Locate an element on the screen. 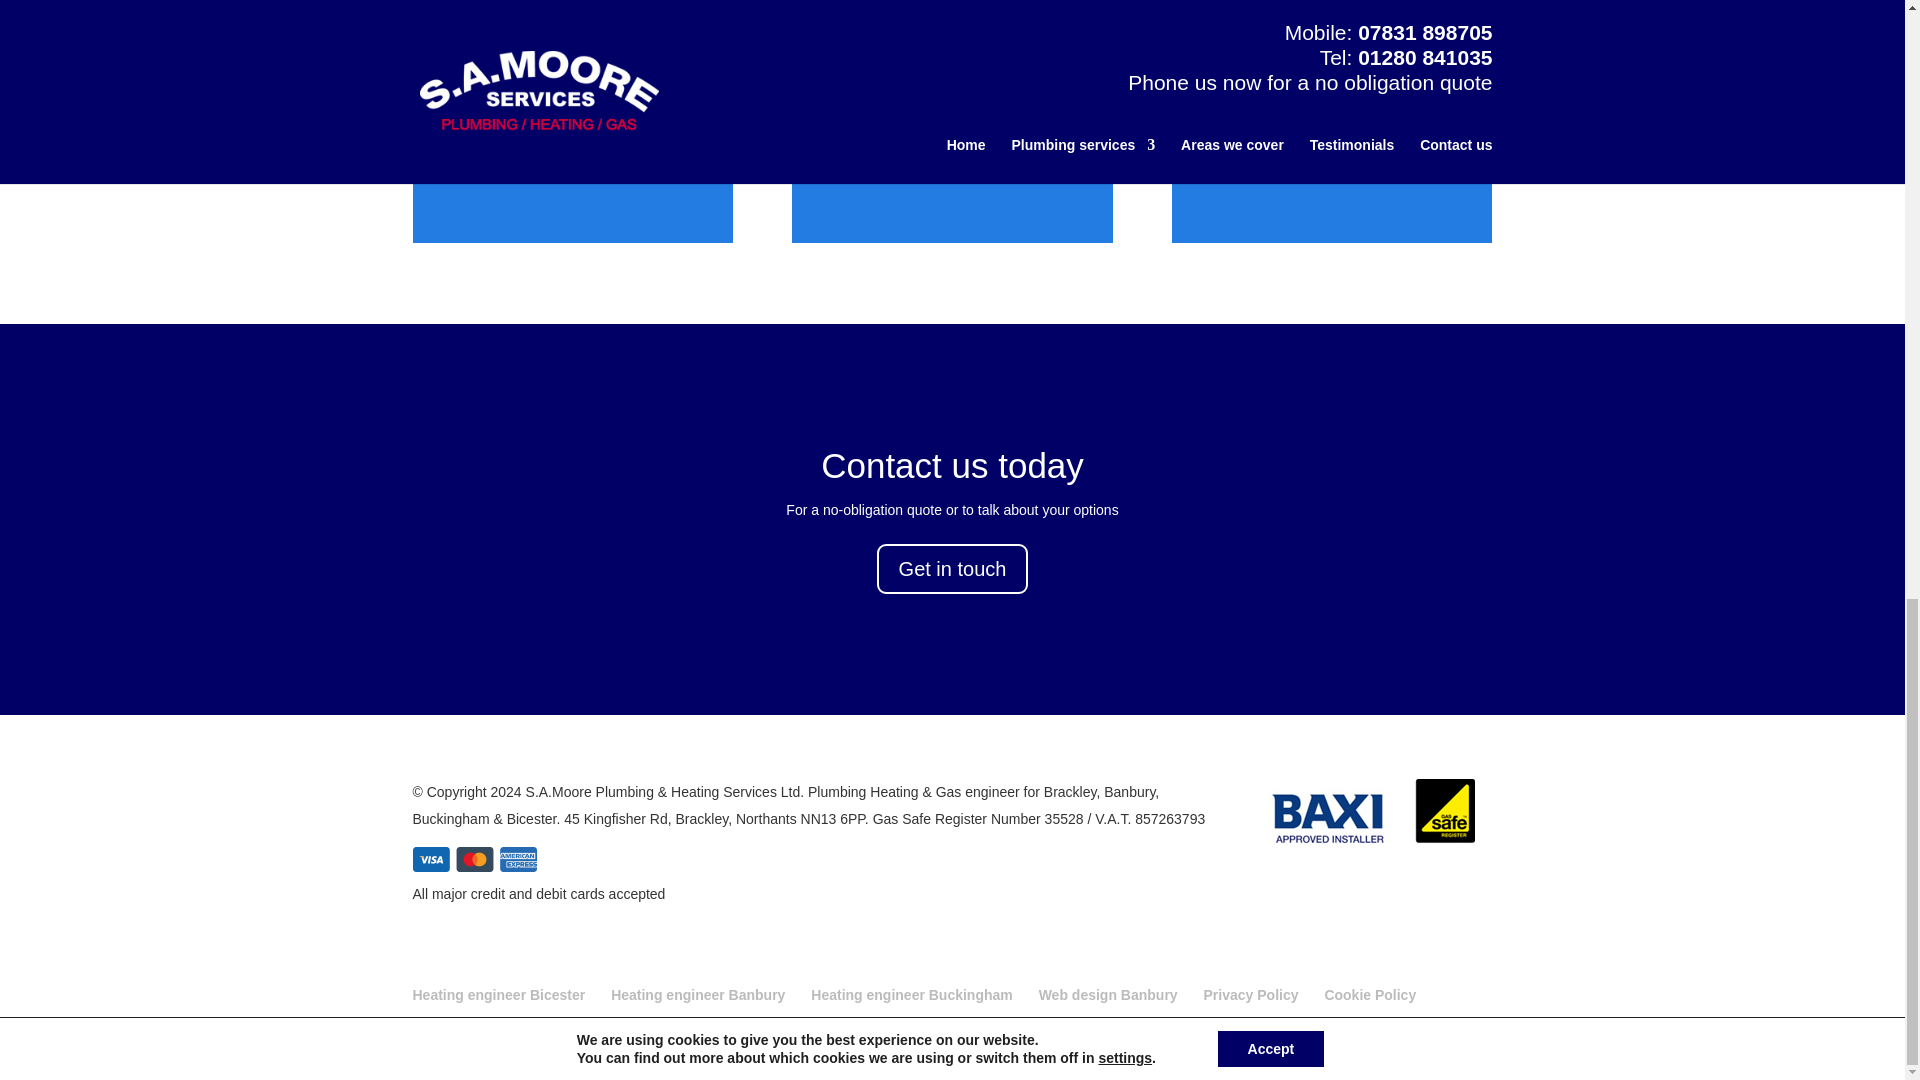 The width and height of the screenshot is (1920, 1080). Privacy Policy is located at coordinates (1251, 995).